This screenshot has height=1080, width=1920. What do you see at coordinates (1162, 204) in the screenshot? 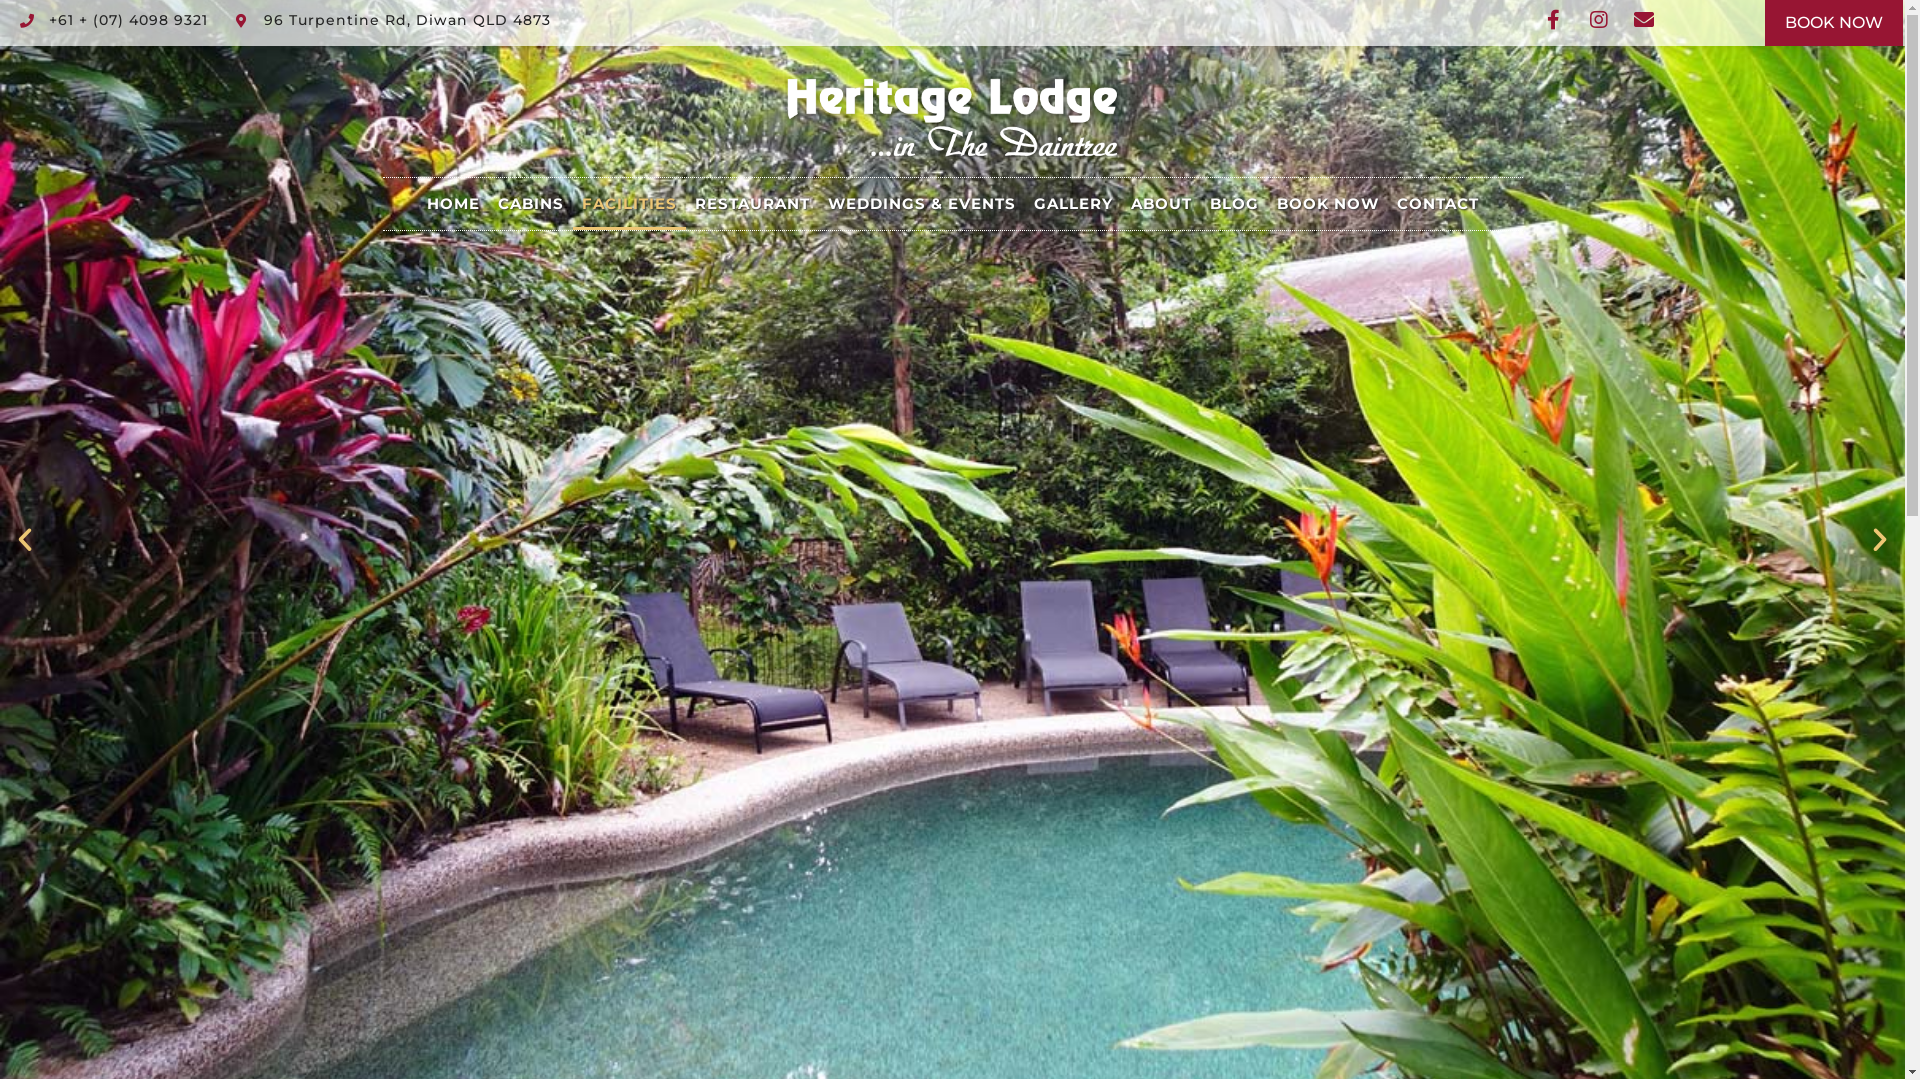
I see `ABOUT` at bounding box center [1162, 204].